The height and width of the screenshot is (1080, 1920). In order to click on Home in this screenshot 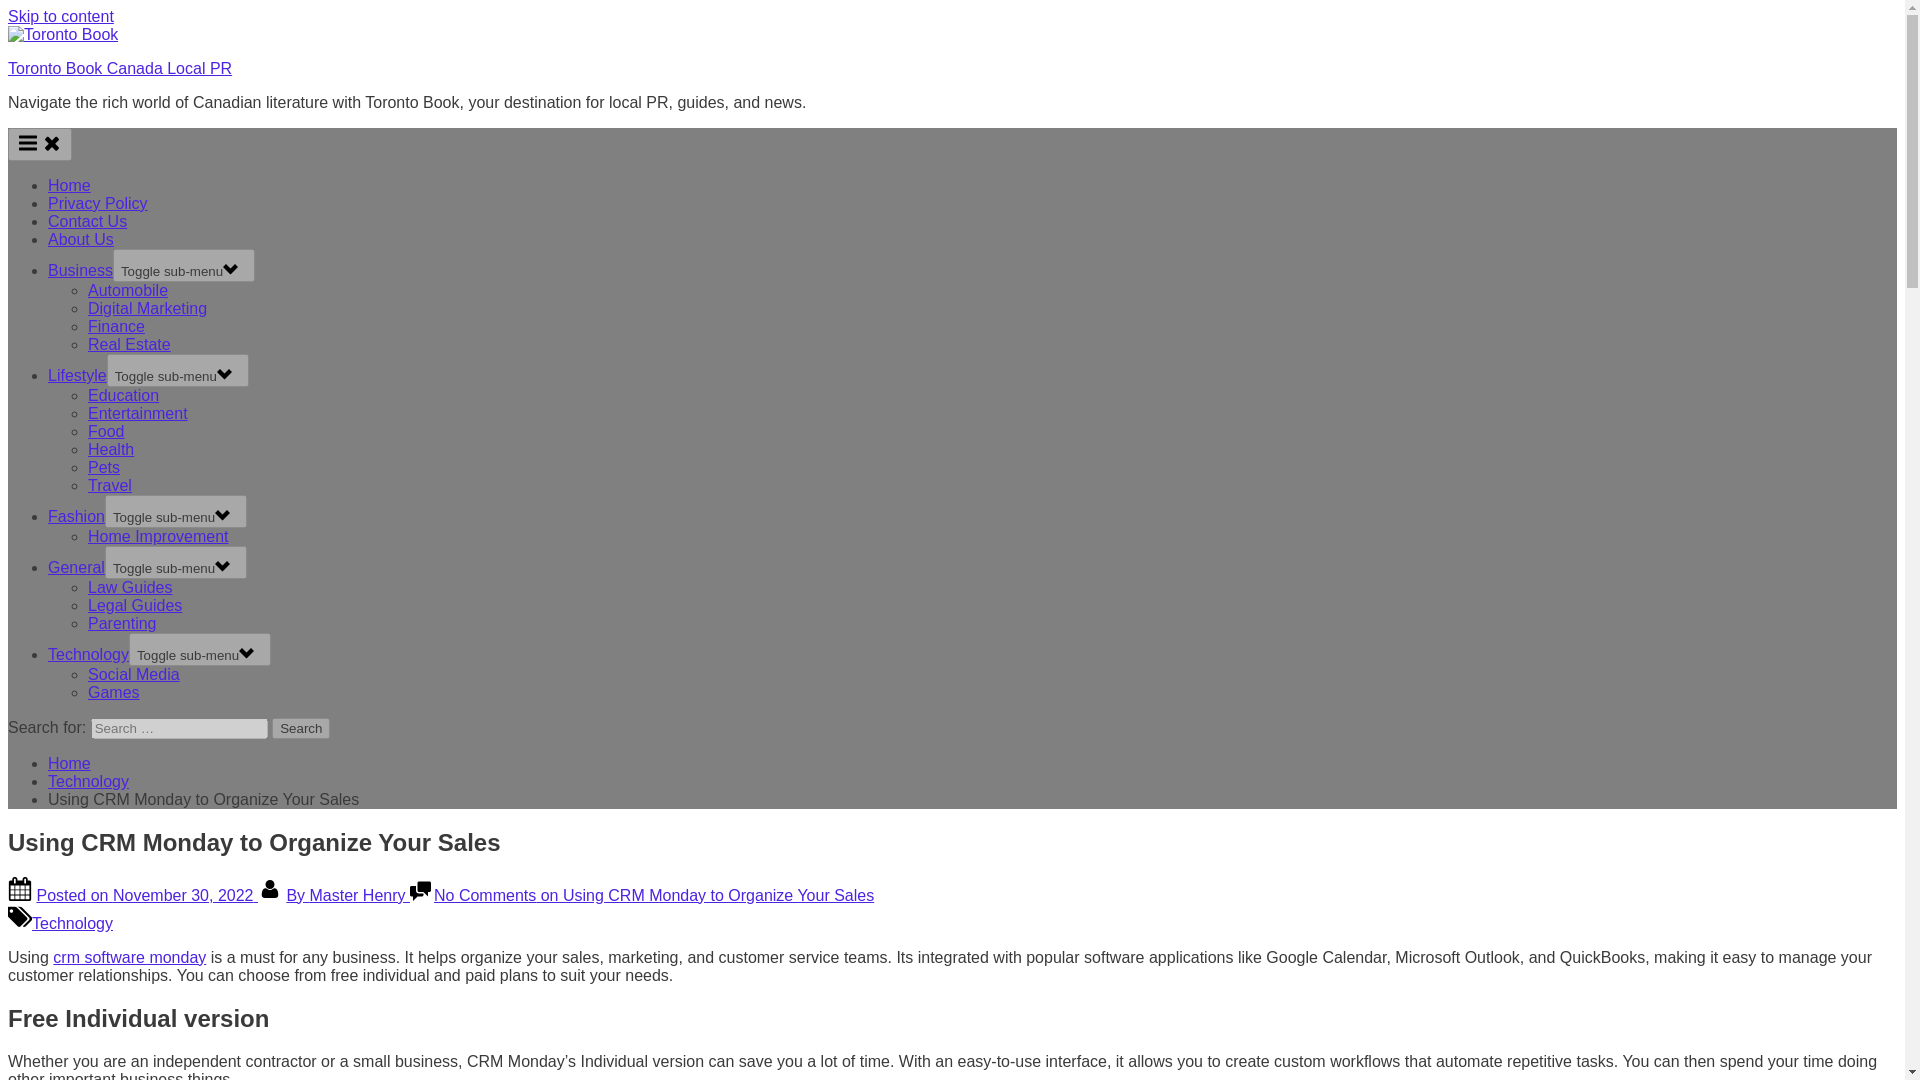, I will do `click(69, 186)`.